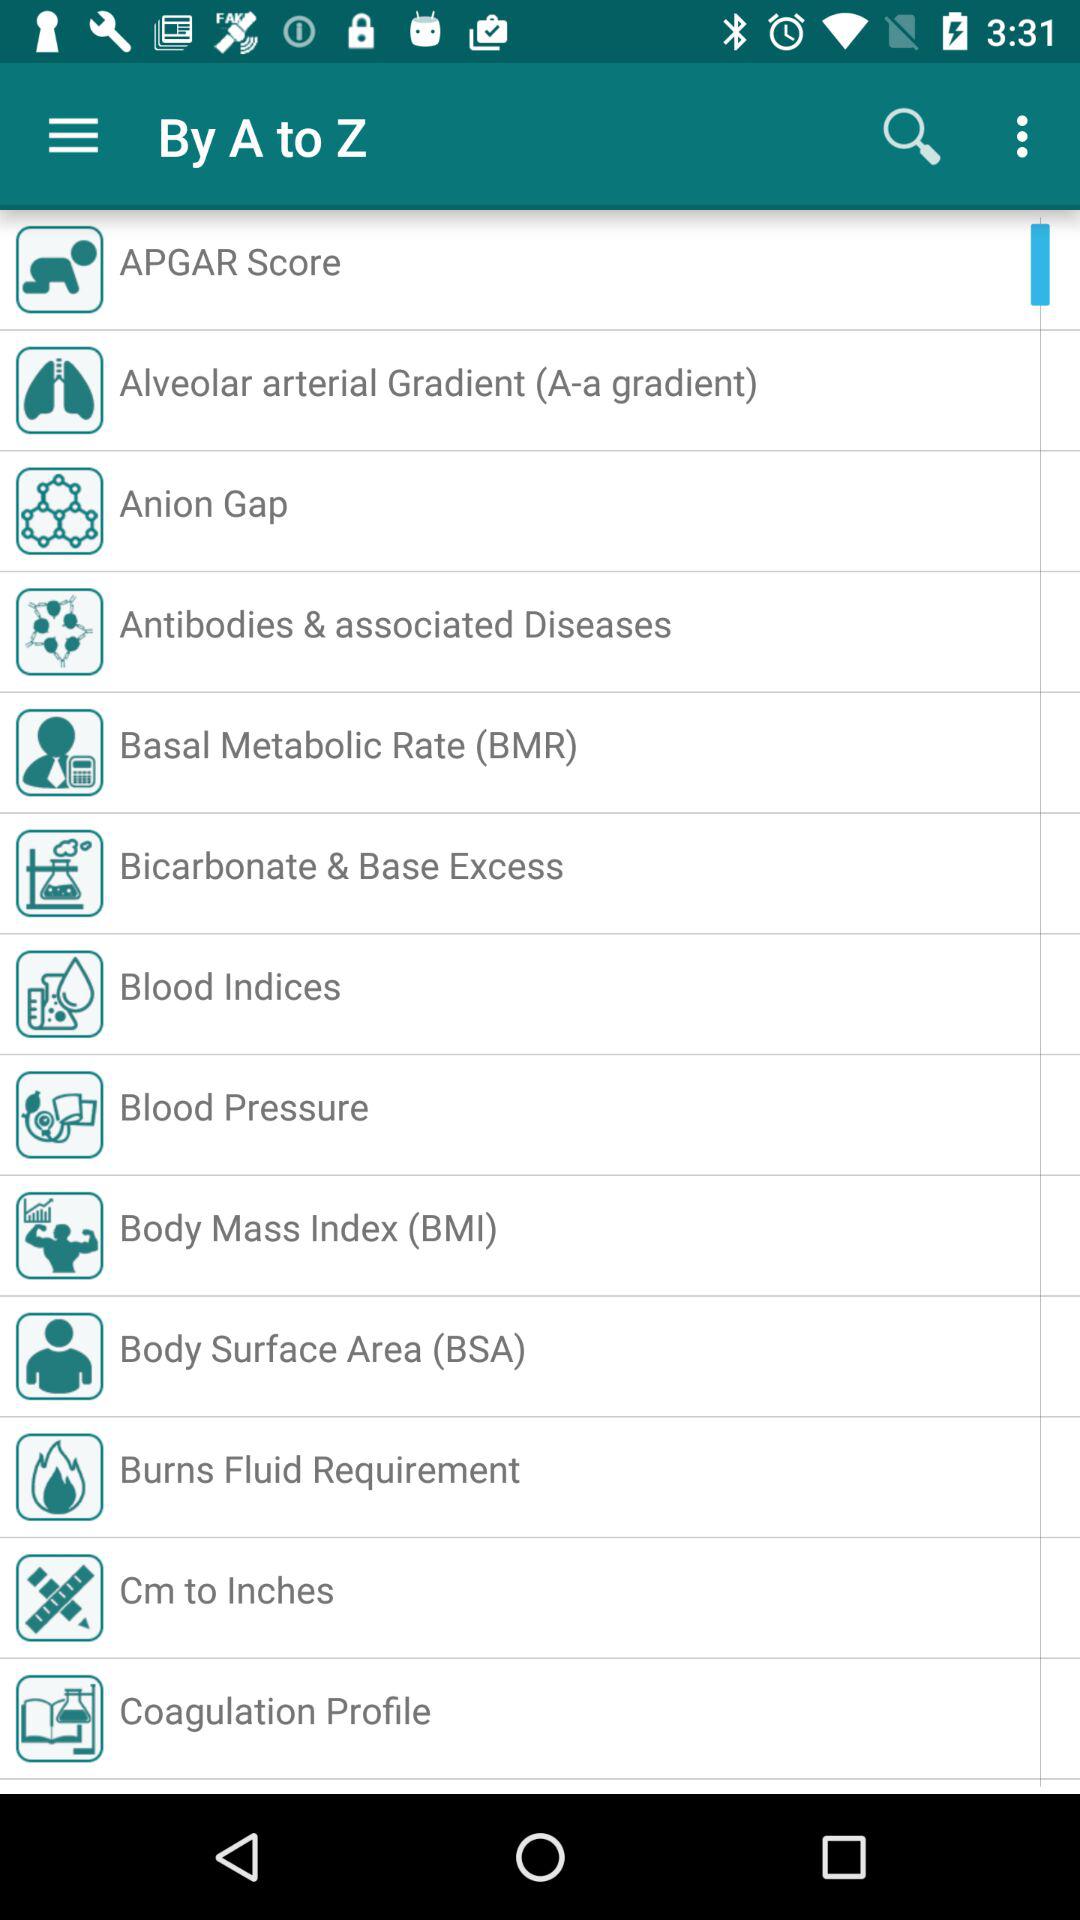 Image resolution: width=1080 pixels, height=1920 pixels. I want to click on select the 3rd icon from the bottom, so click(60, 1476).